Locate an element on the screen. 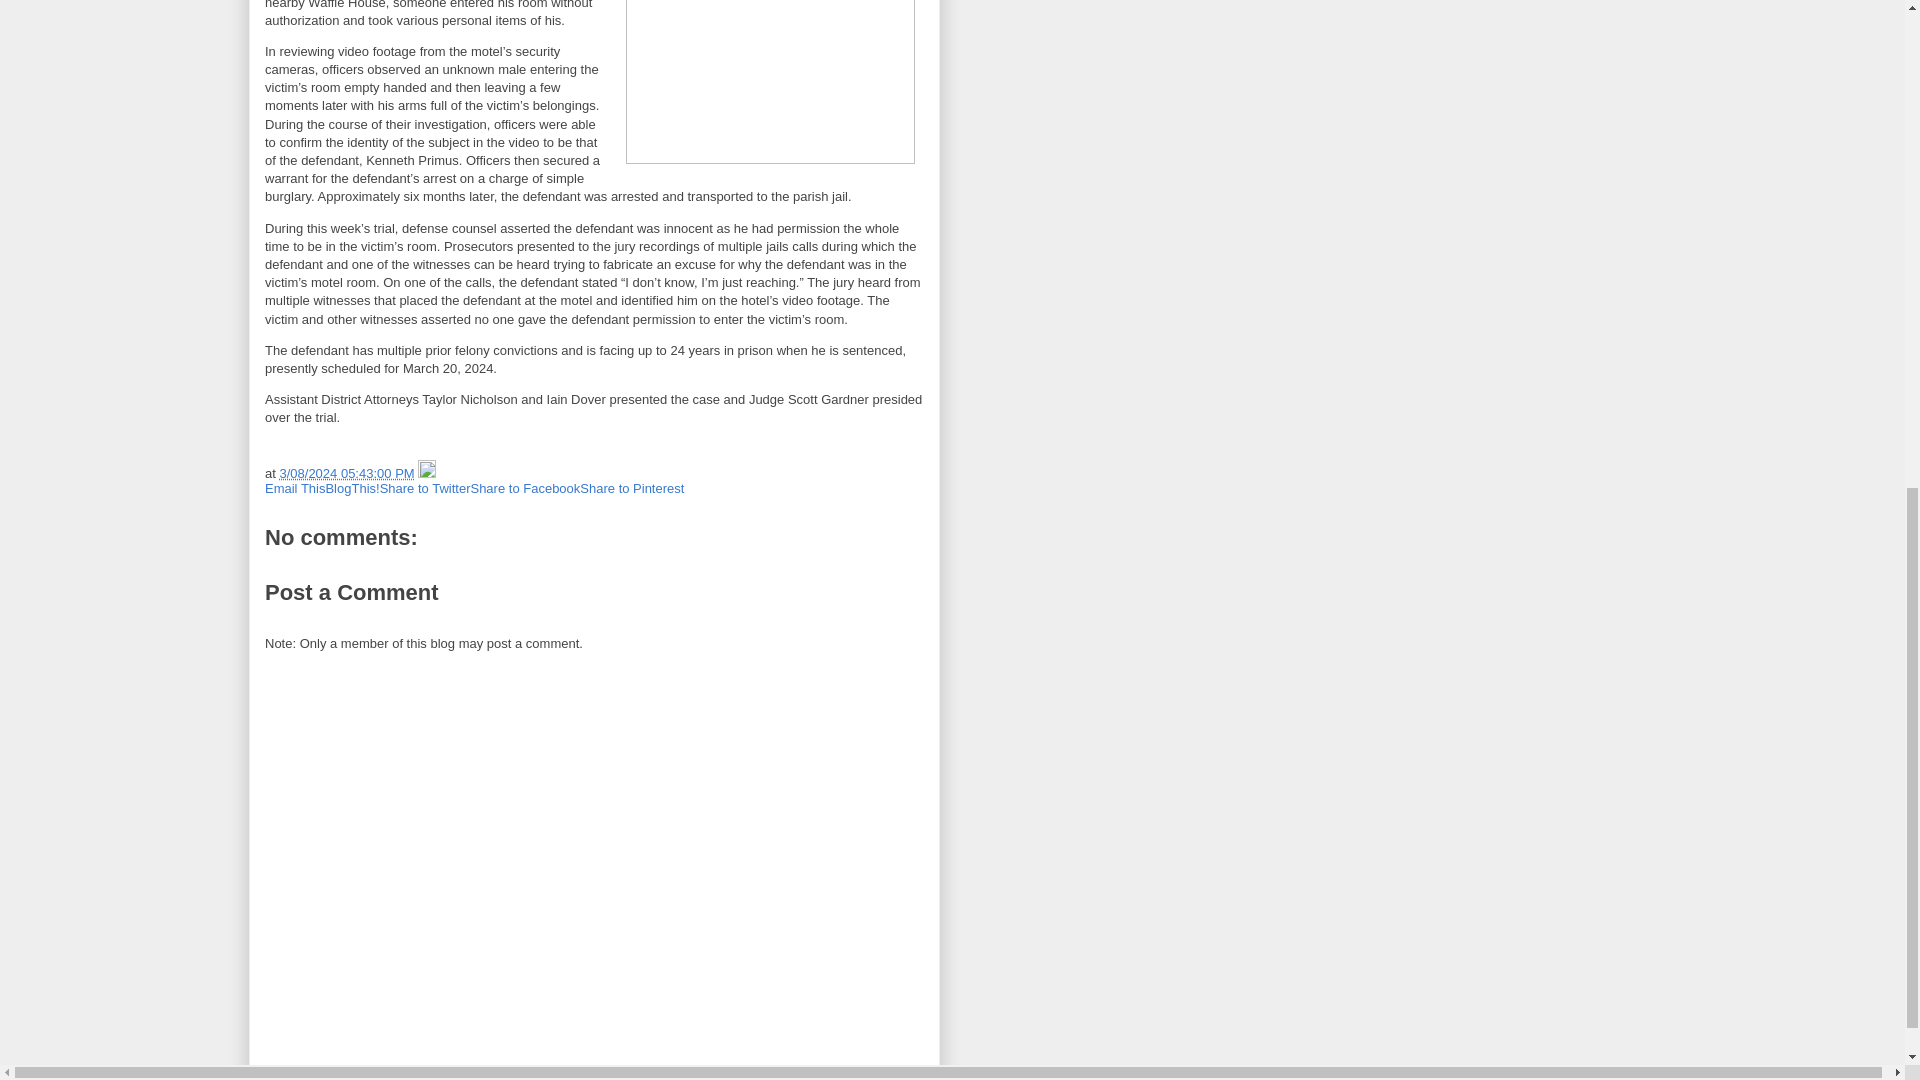 The width and height of the screenshot is (1920, 1080). Share to Facebook is located at coordinates (524, 488).